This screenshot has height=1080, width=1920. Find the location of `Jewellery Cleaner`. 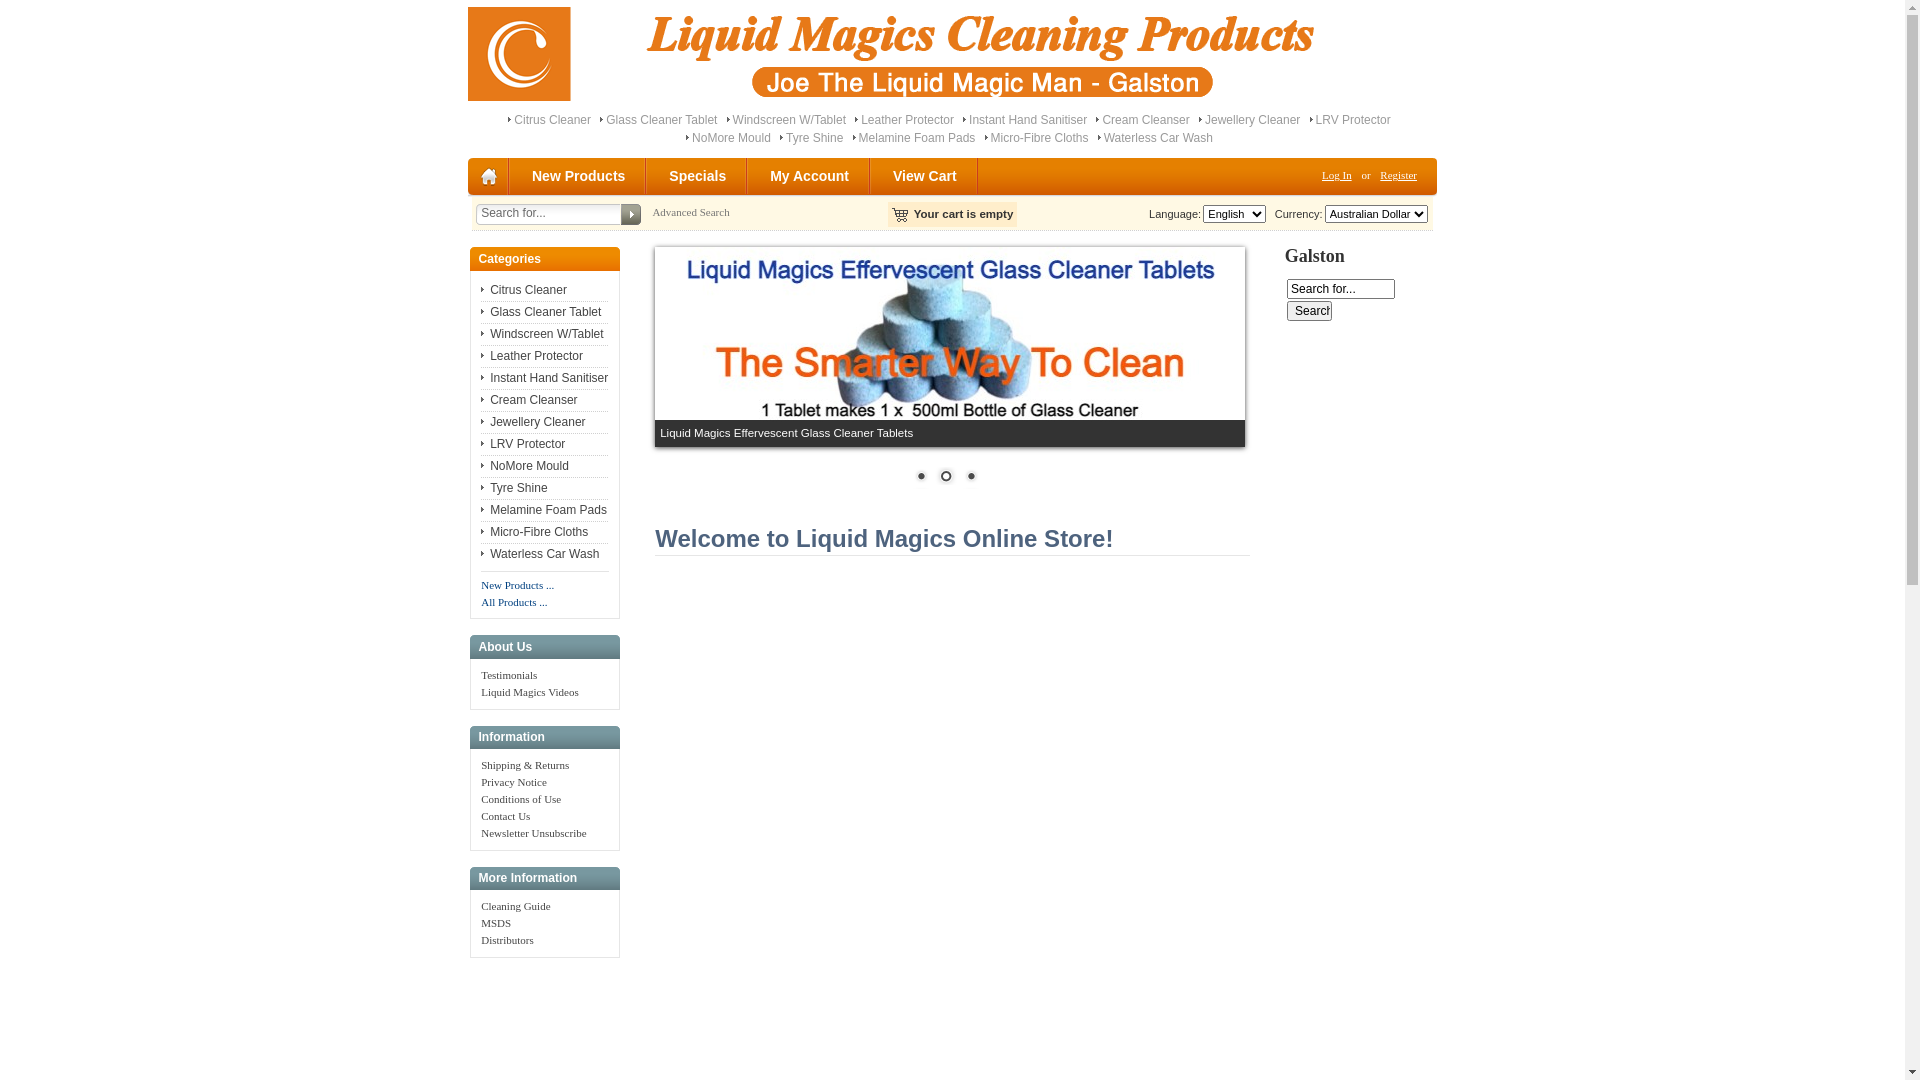

Jewellery Cleaner is located at coordinates (1252, 120).